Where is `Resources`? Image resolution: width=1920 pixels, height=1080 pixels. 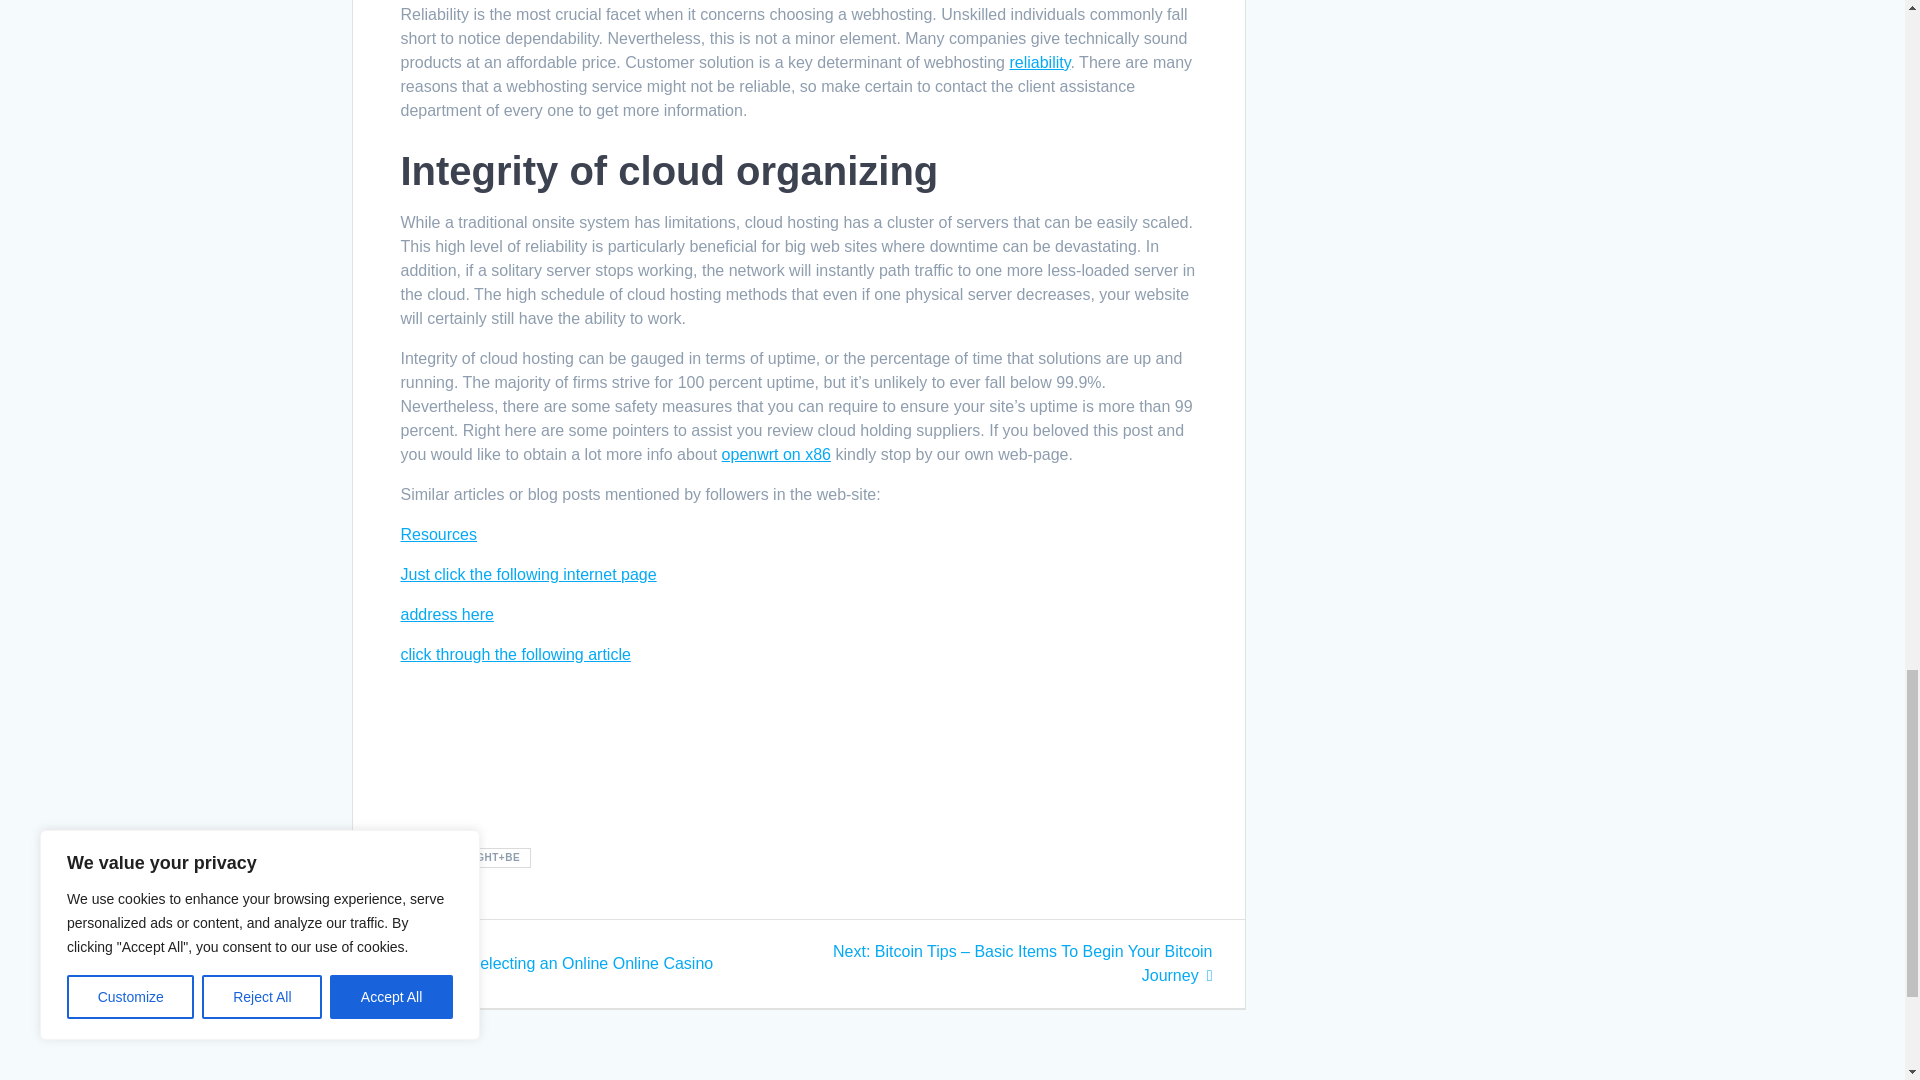 Resources is located at coordinates (438, 534).